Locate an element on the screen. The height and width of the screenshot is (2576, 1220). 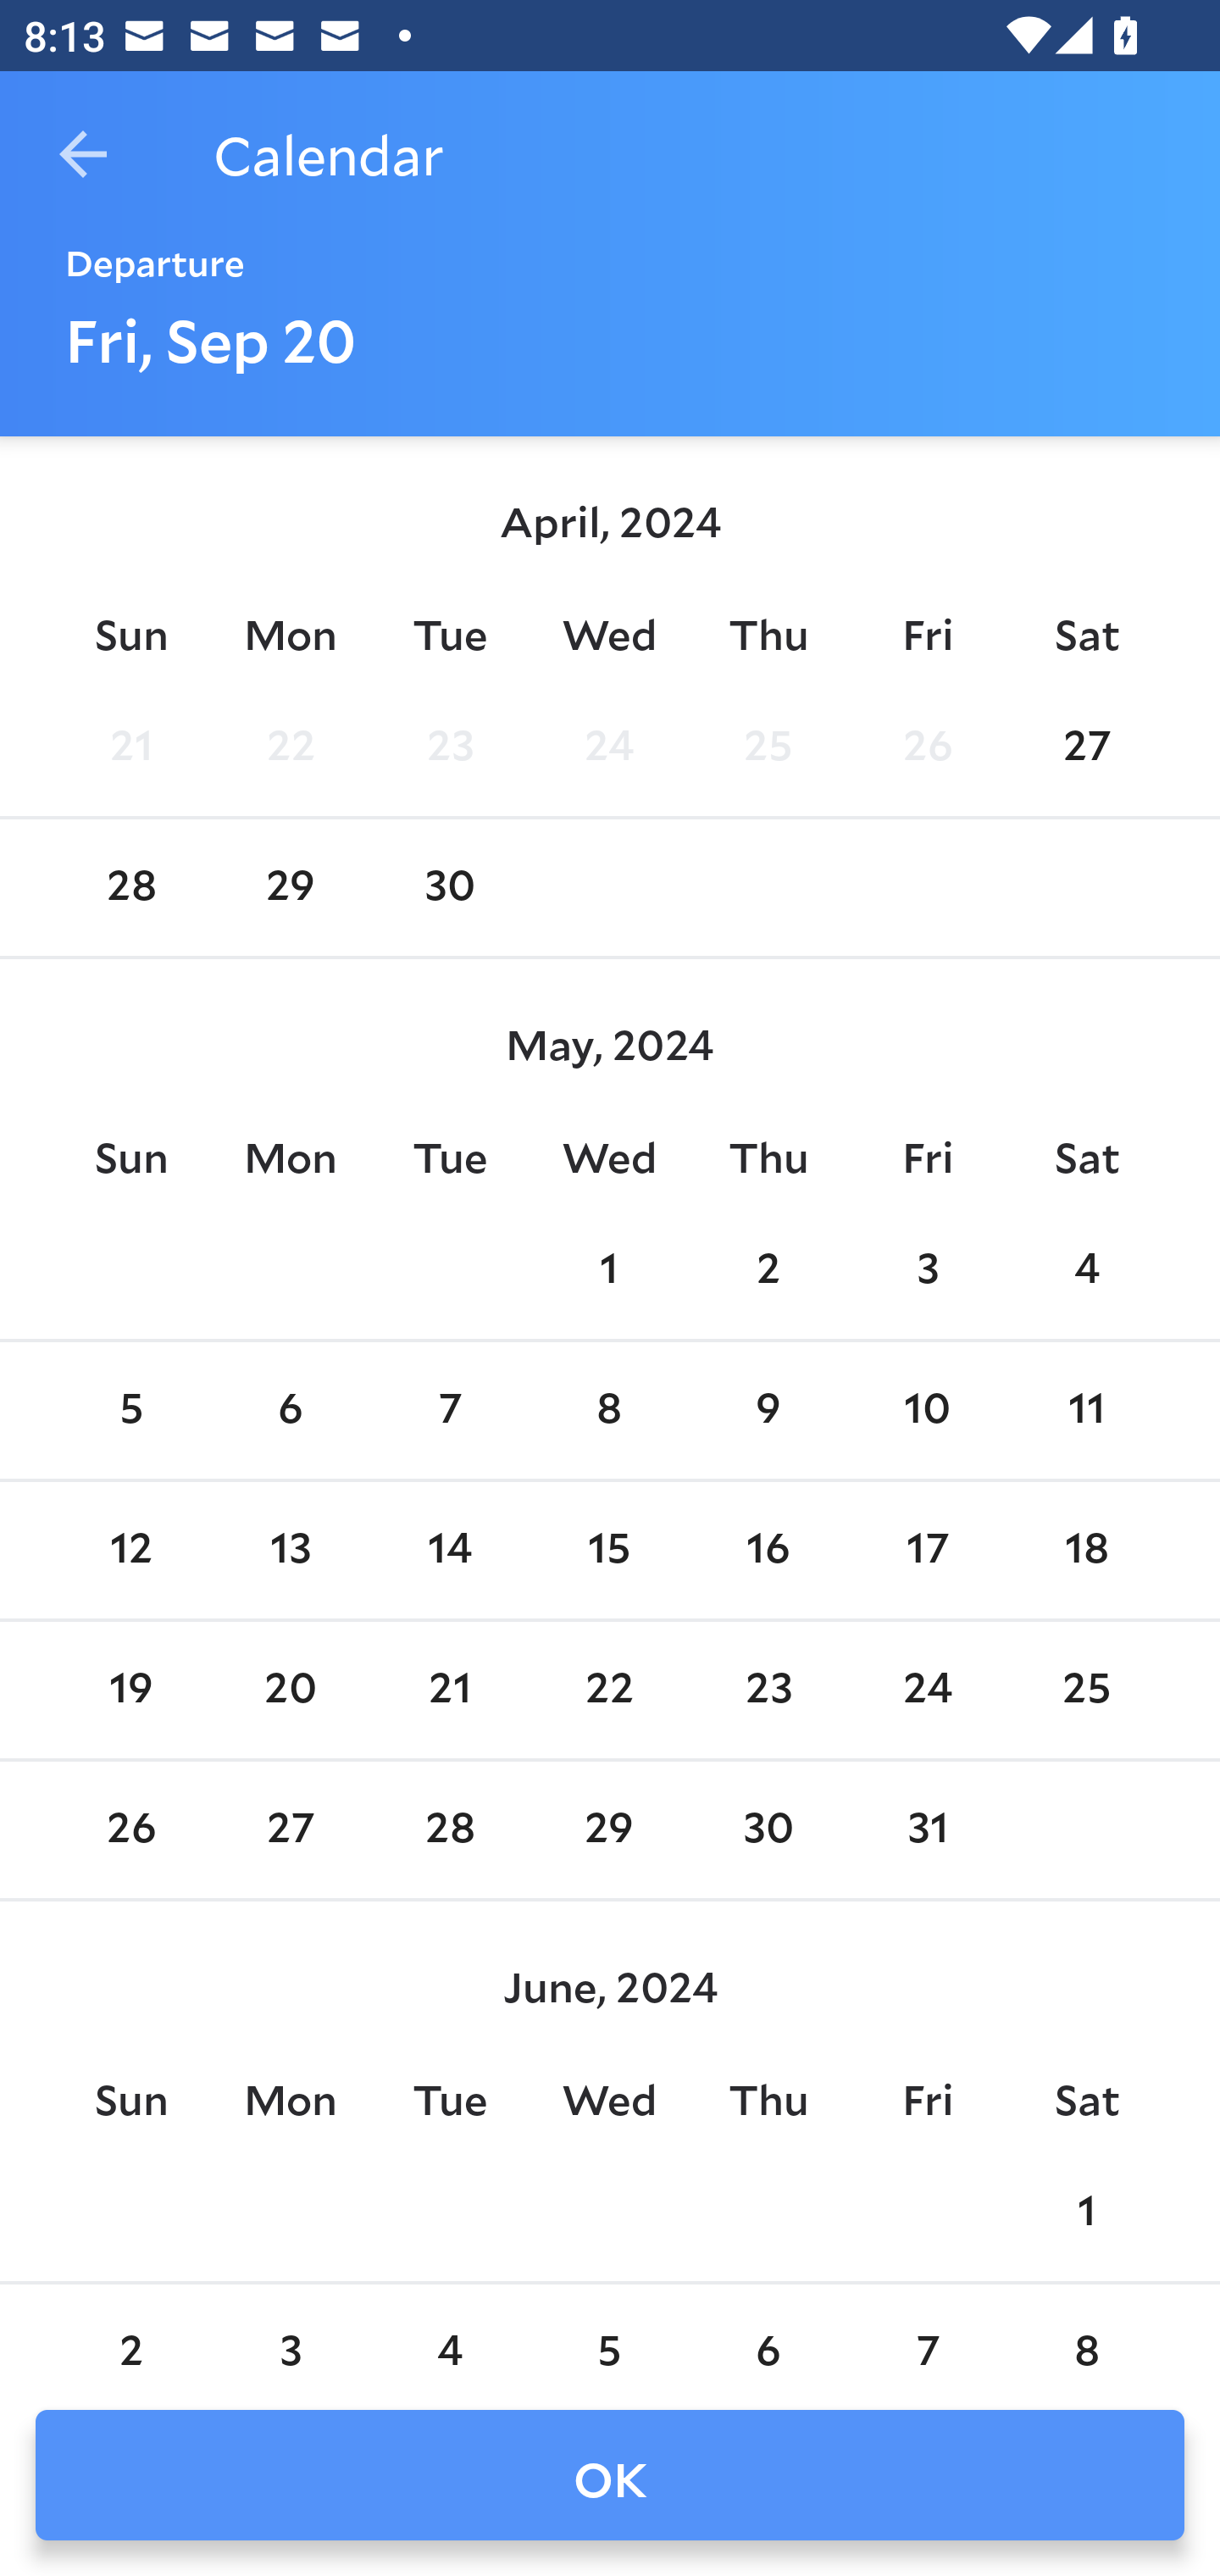
15 is located at coordinates (609, 1551).